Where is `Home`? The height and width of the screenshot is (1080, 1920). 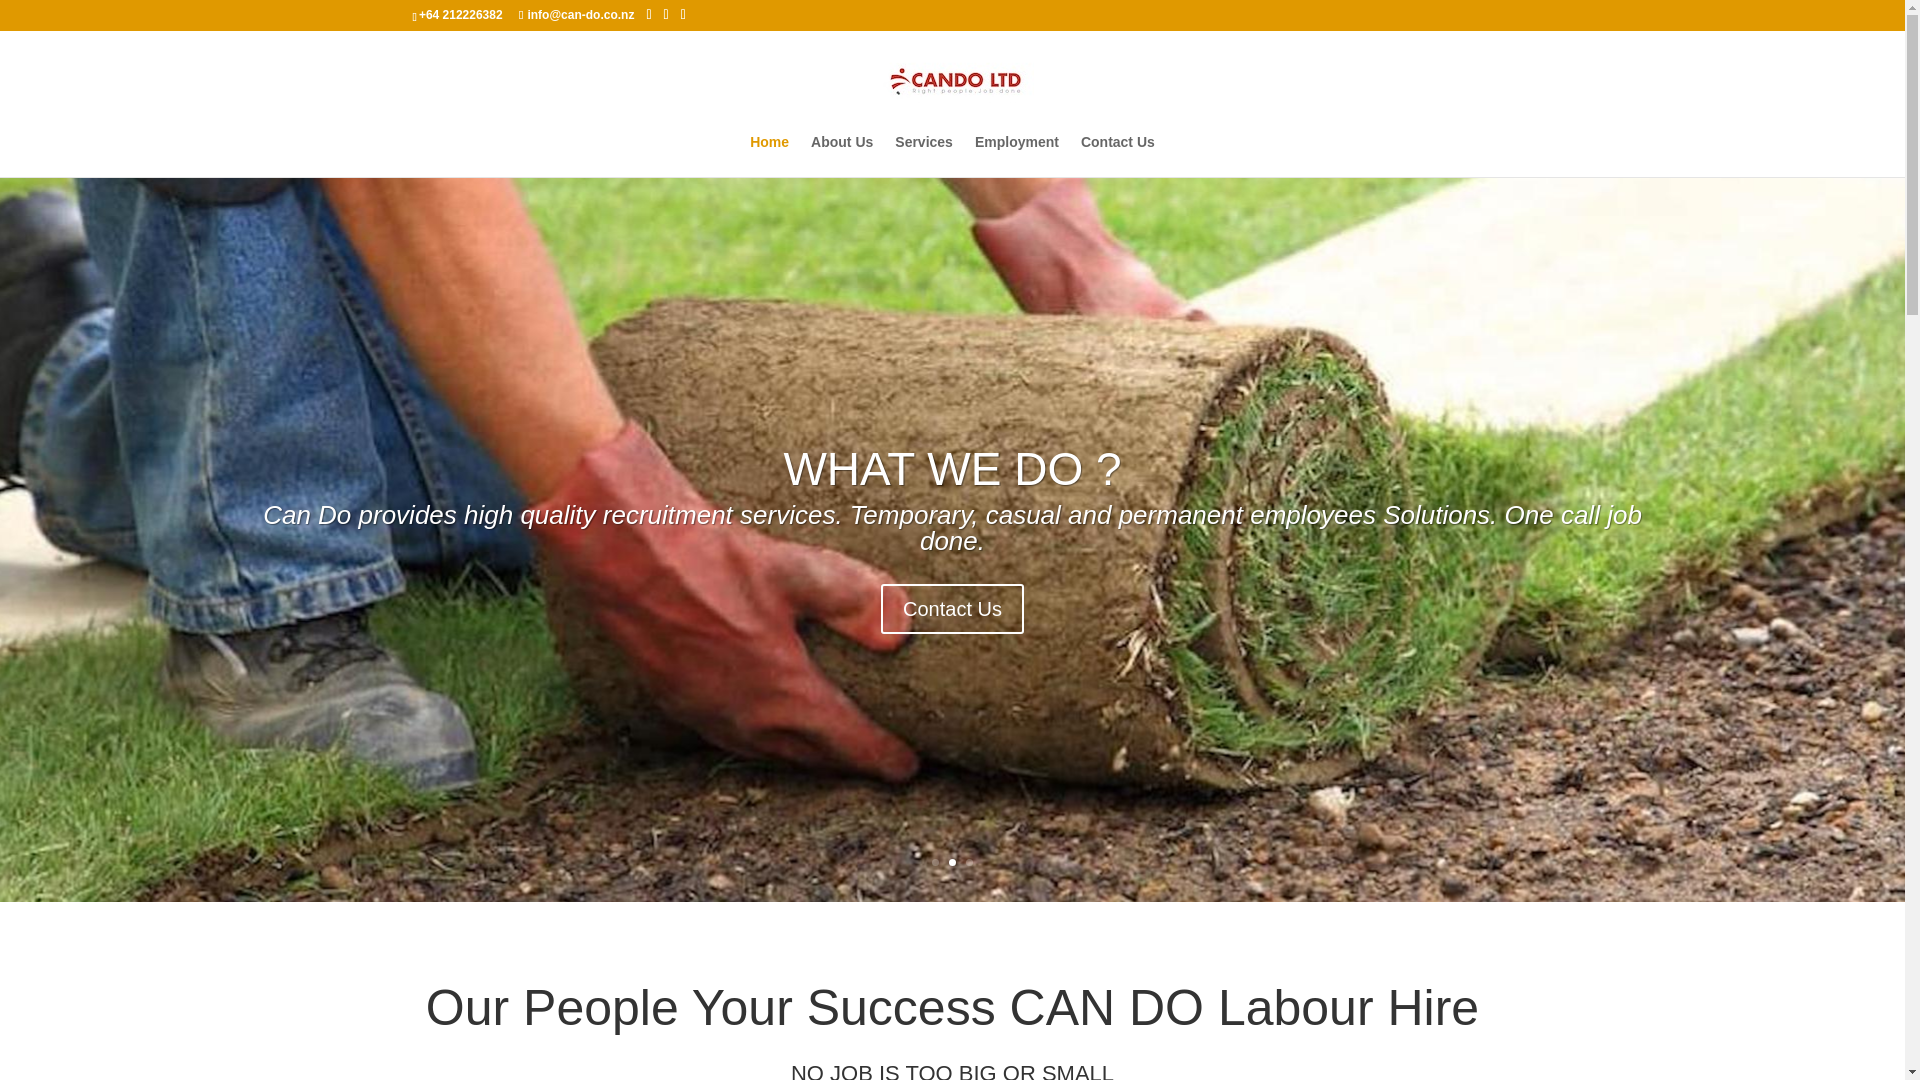
Home is located at coordinates (770, 156).